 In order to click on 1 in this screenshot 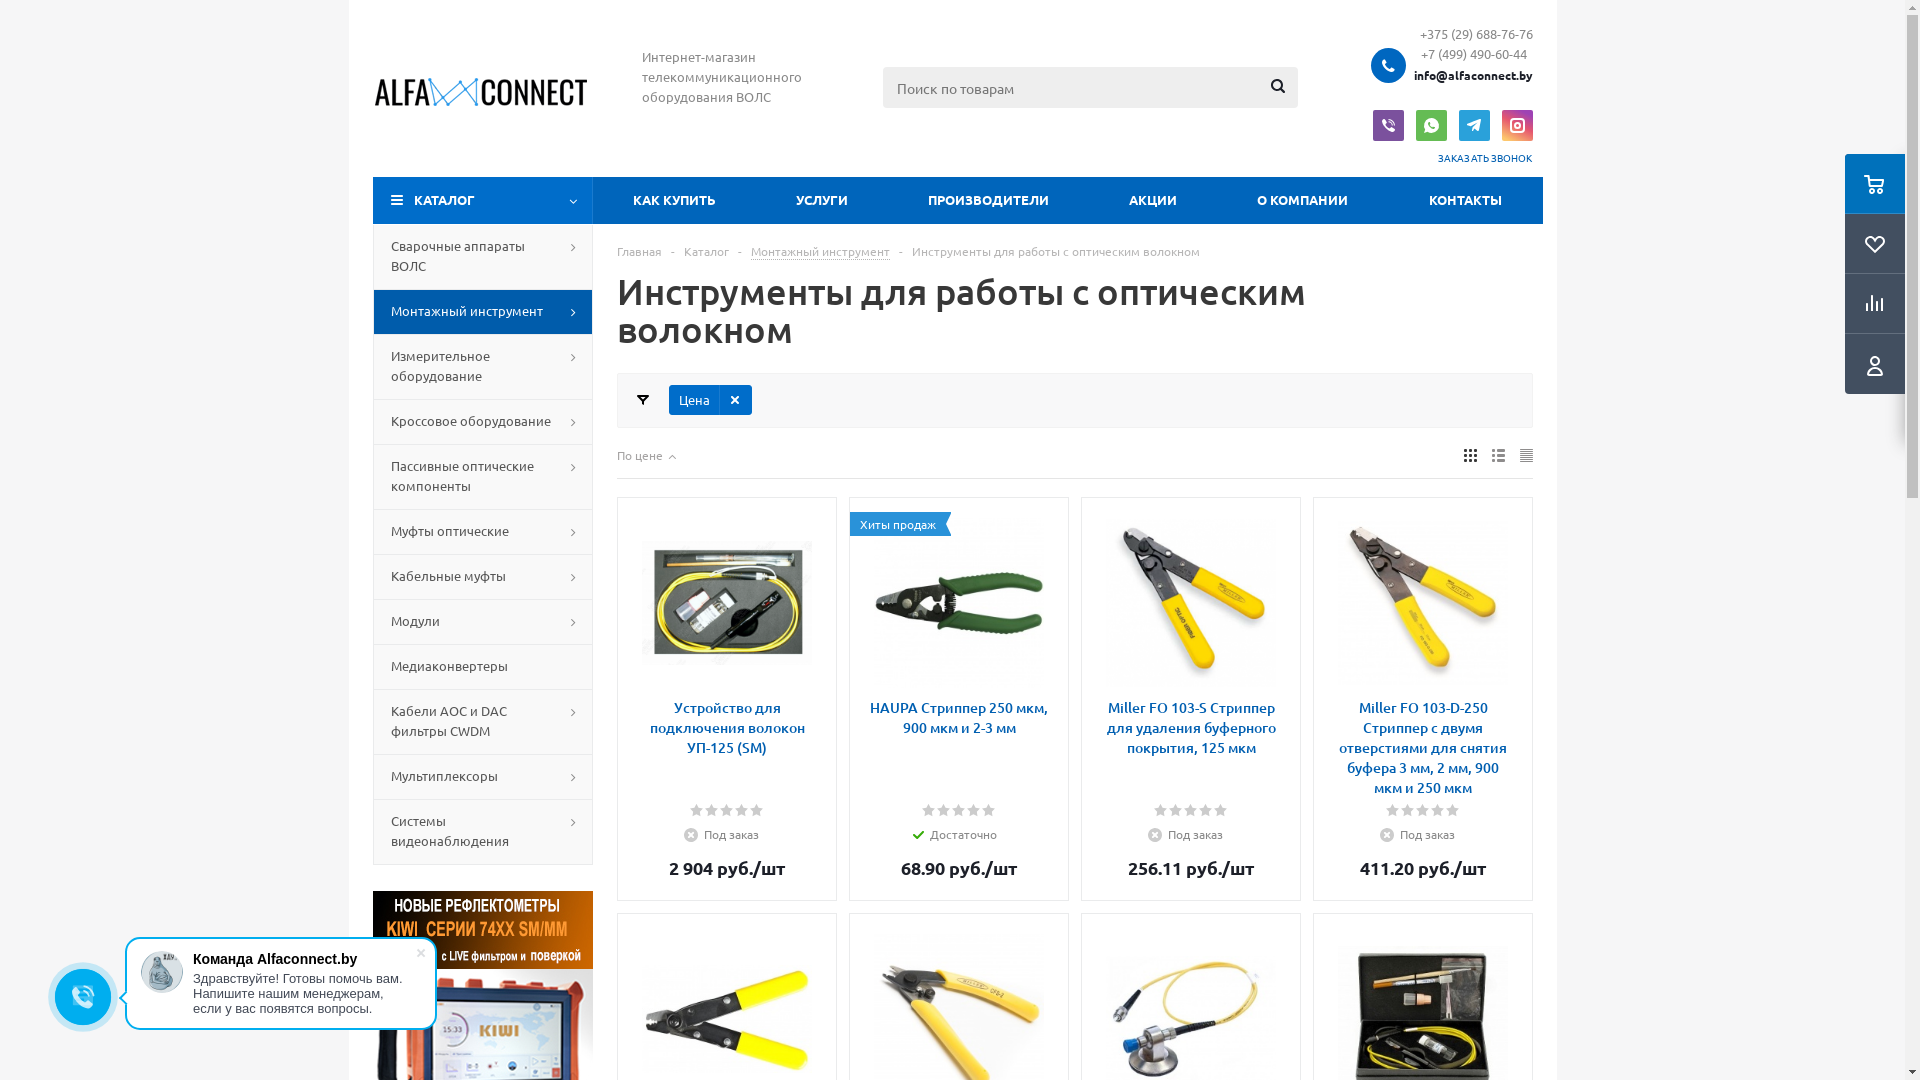, I will do `click(1162, 811)`.